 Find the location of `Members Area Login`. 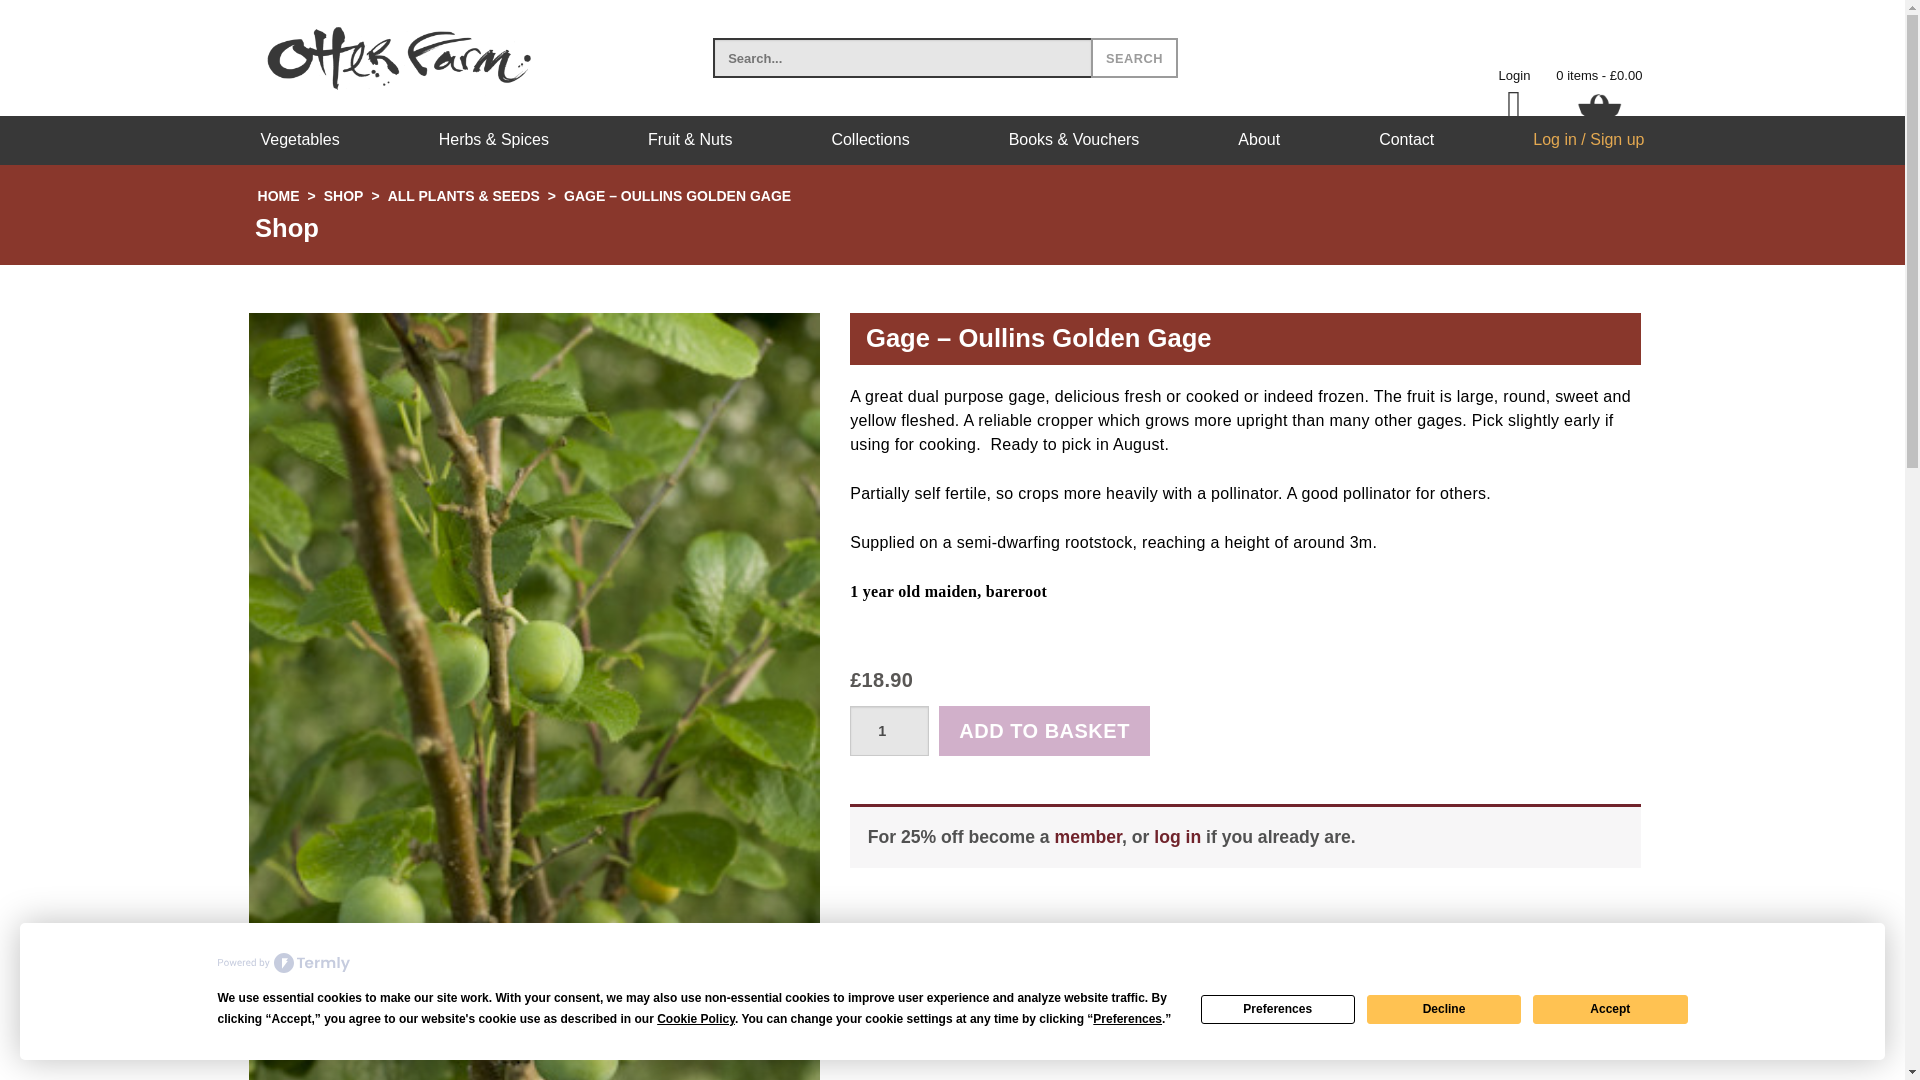

Members Area Login is located at coordinates (1514, 76).